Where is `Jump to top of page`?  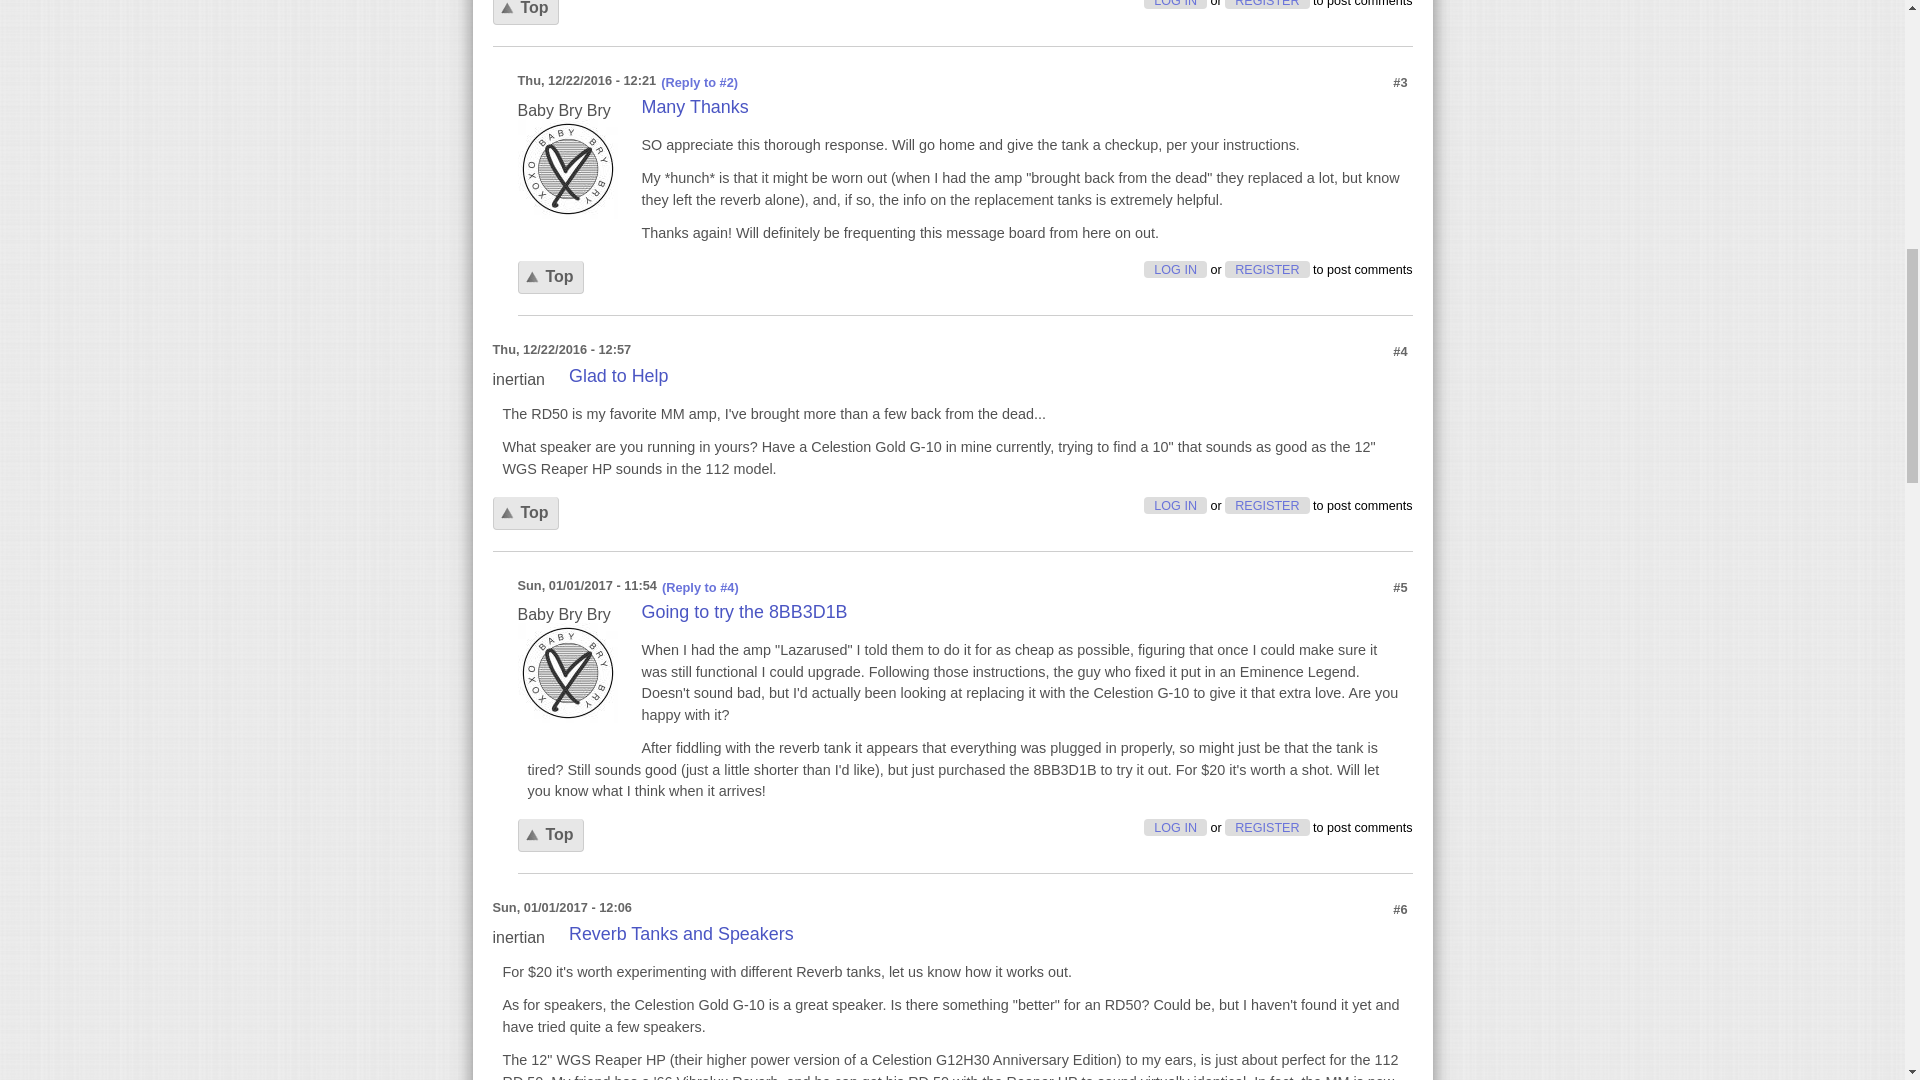 Jump to top of page is located at coordinates (524, 513).